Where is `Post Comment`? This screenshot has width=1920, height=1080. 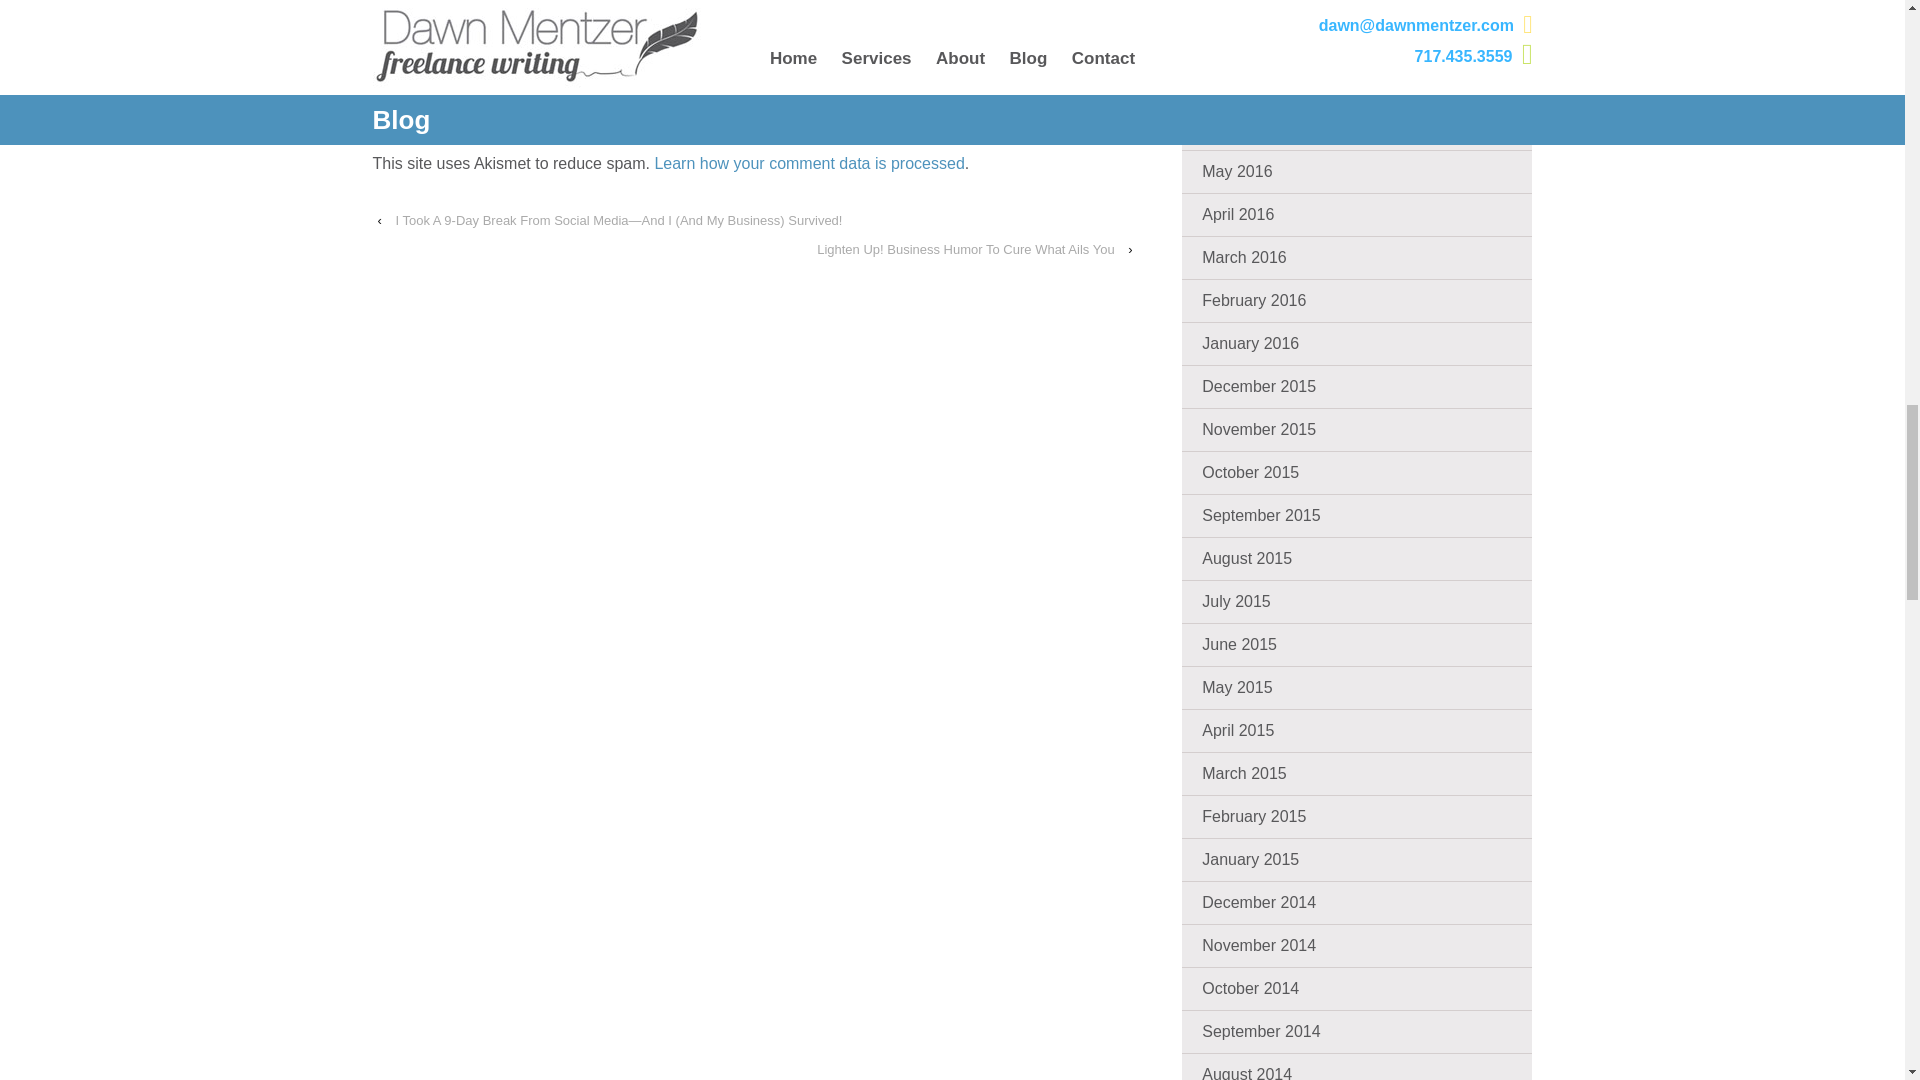 Post Comment is located at coordinates (489, 49).